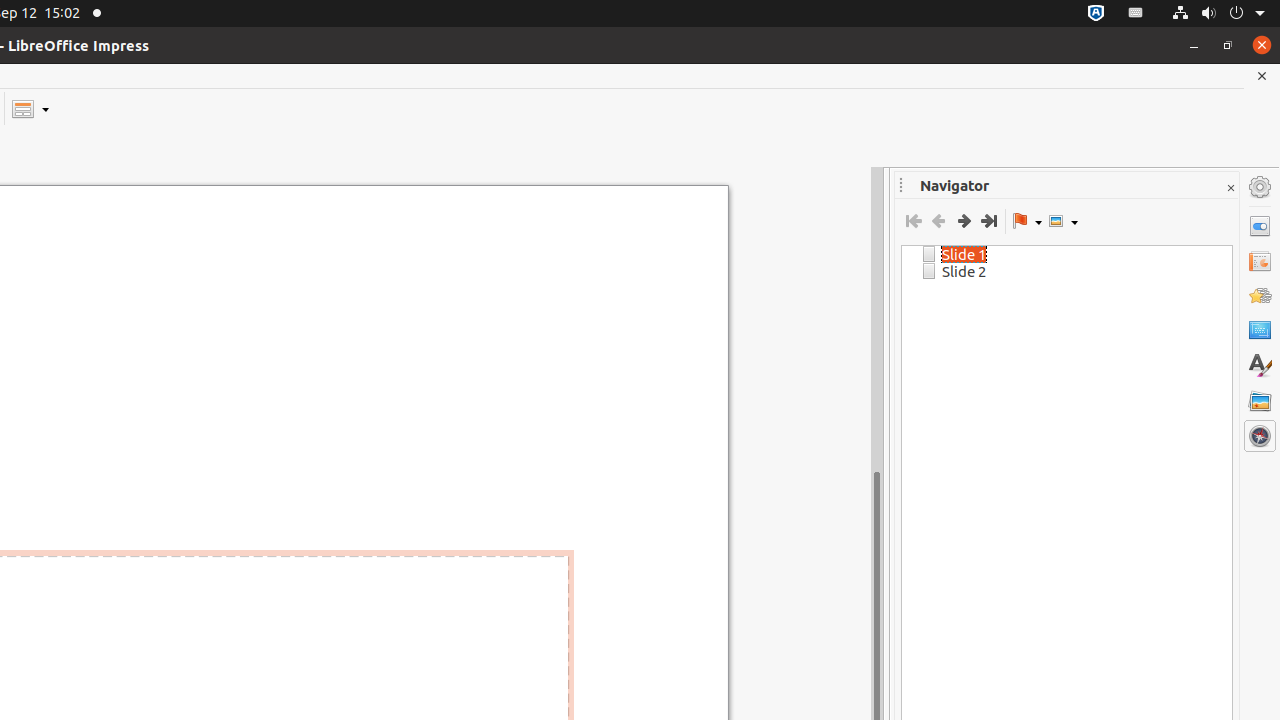 This screenshot has width=1280, height=720. What do you see at coordinates (1260, 436) in the screenshot?
I see `Navigator` at bounding box center [1260, 436].